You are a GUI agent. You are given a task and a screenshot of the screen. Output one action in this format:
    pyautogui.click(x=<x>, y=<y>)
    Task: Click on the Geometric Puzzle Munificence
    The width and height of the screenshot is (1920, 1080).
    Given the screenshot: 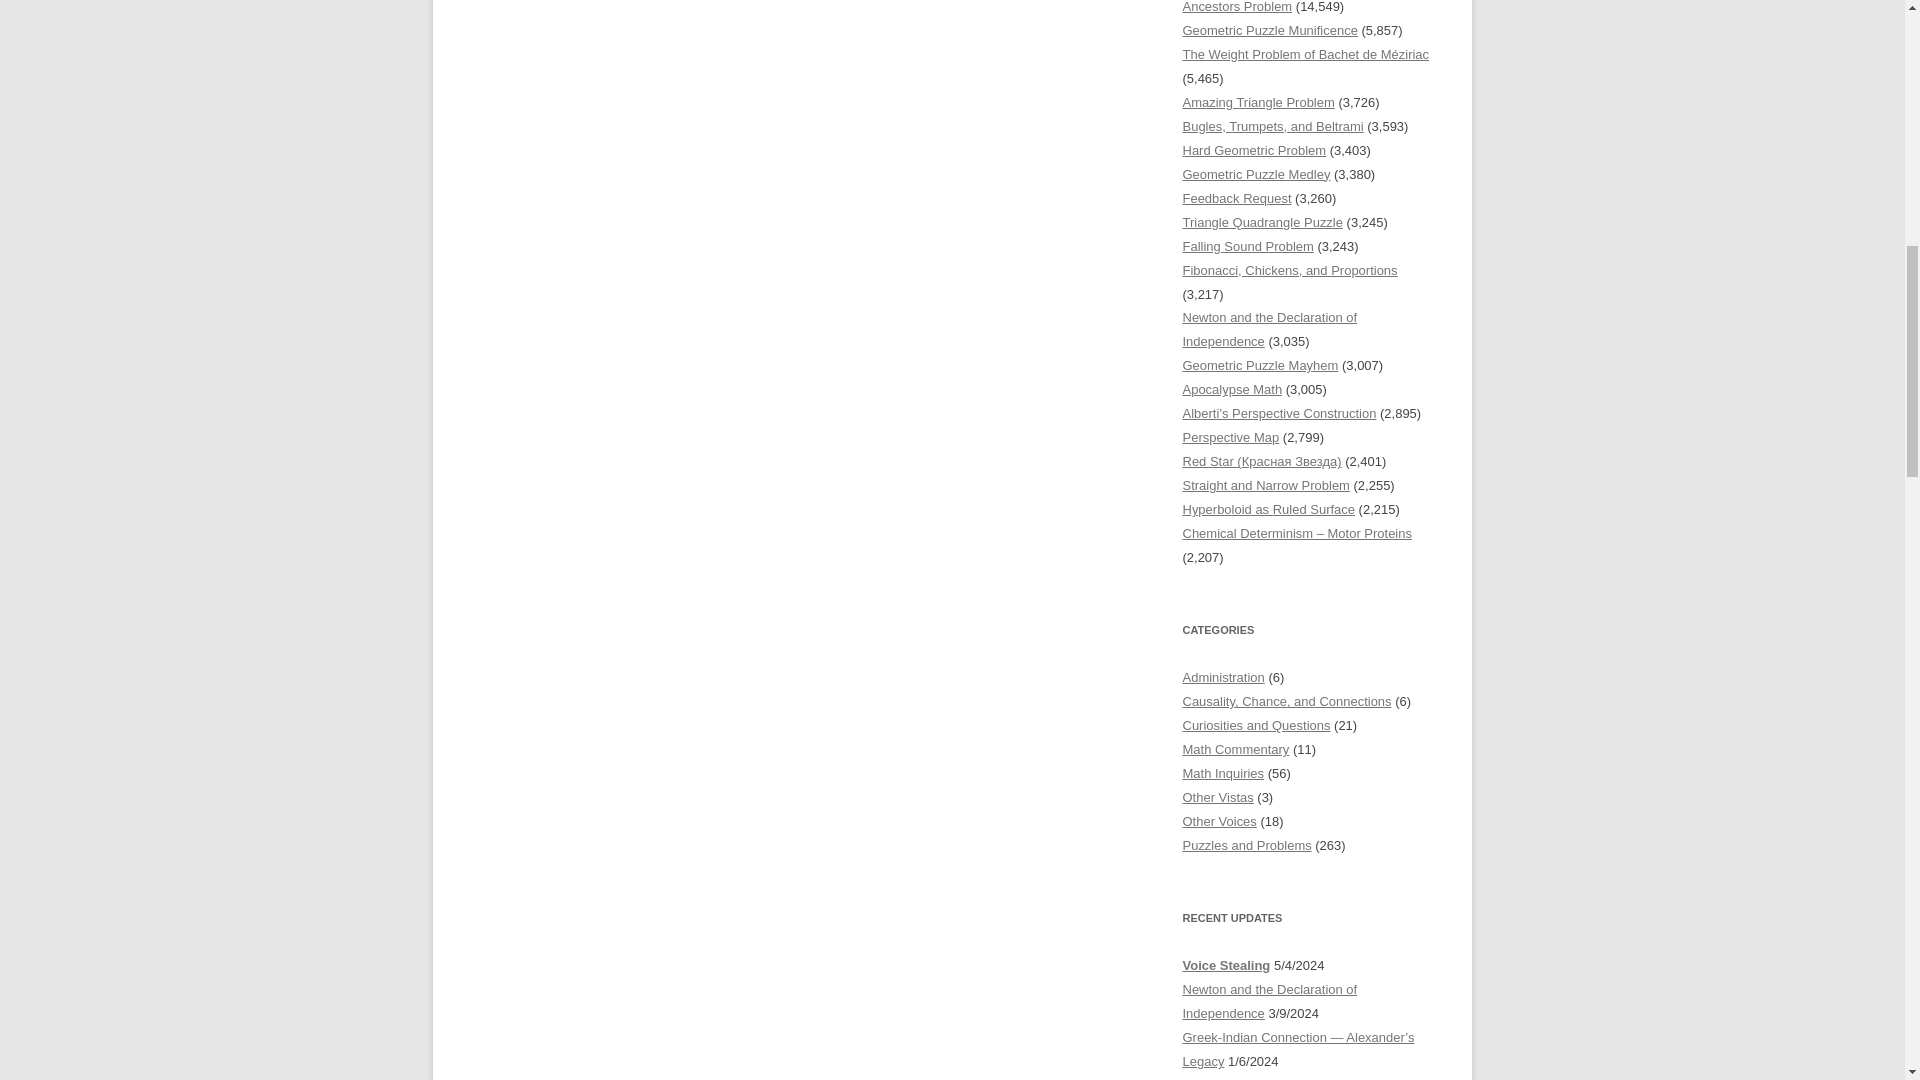 What is the action you would take?
    pyautogui.click(x=1270, y=30)
    